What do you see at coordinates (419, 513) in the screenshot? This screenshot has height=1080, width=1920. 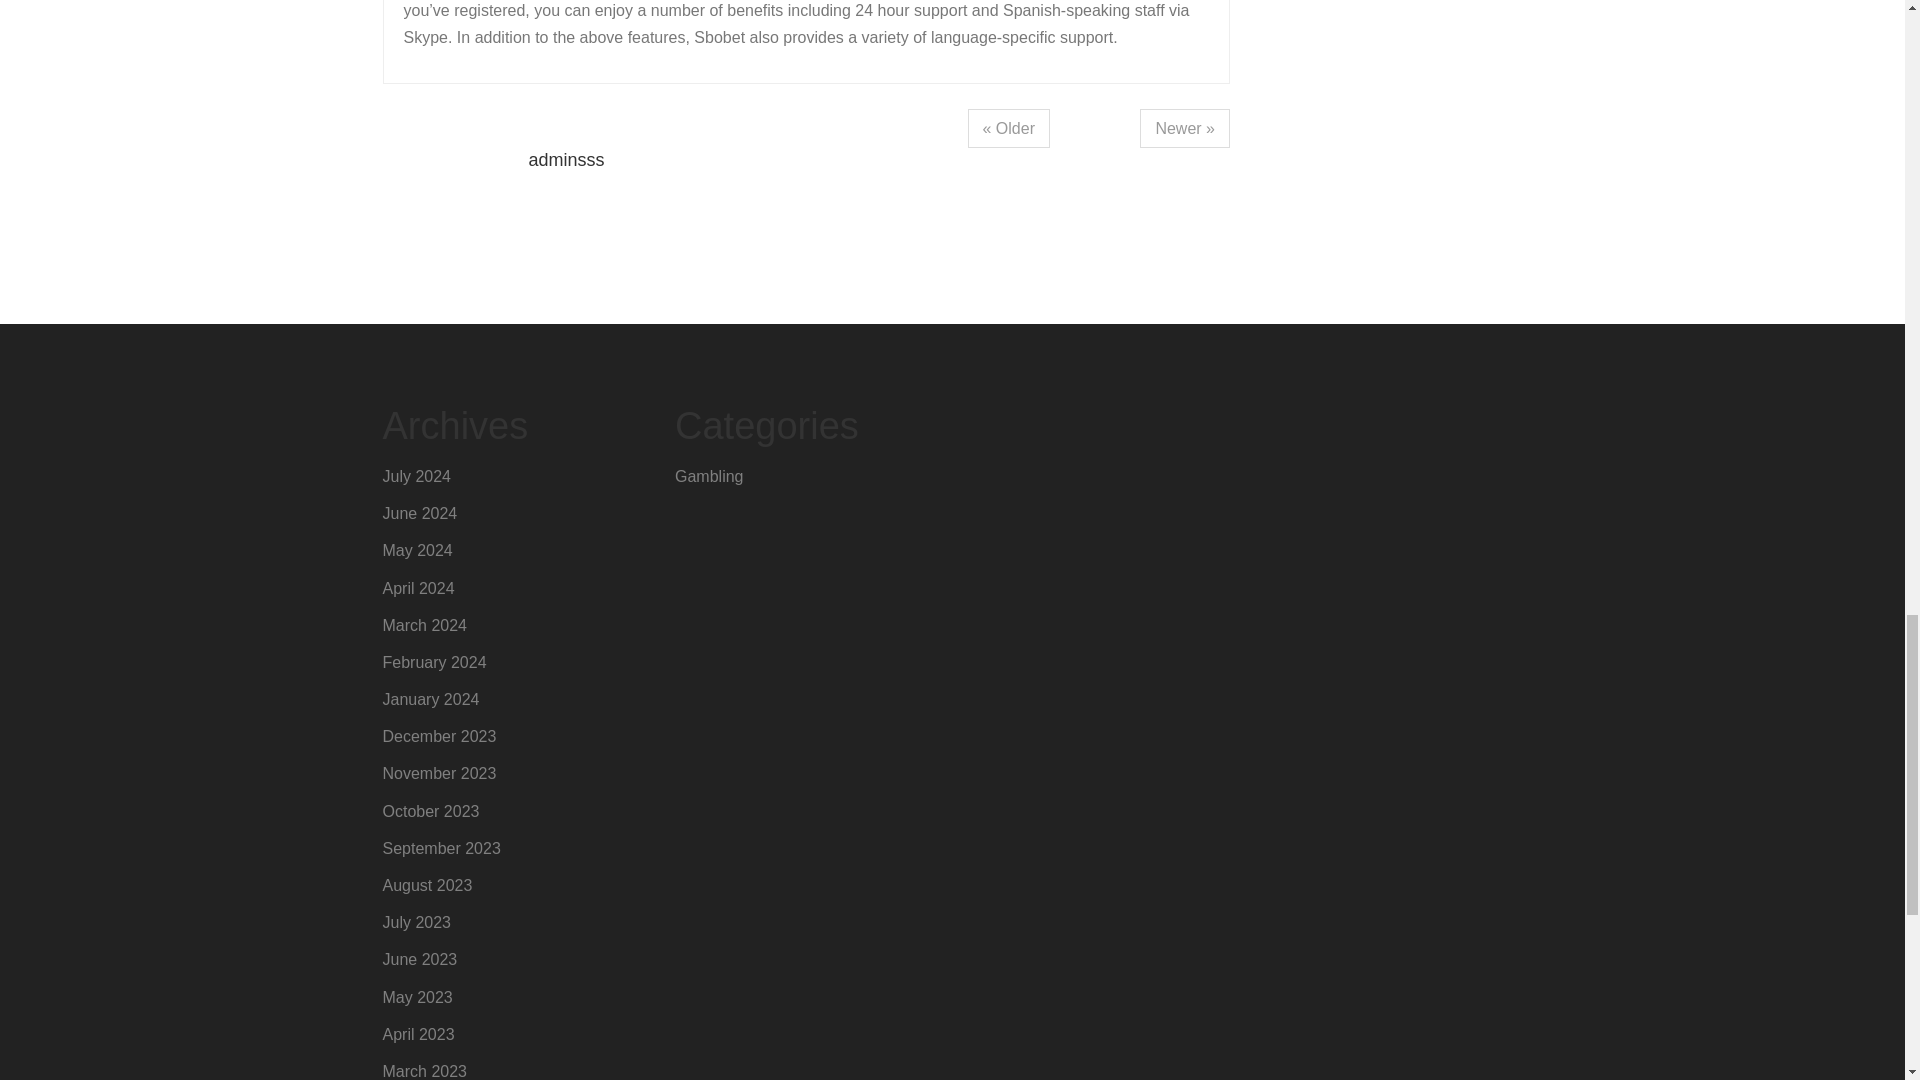 I see `June 2024` at bounding box center [419, 513].